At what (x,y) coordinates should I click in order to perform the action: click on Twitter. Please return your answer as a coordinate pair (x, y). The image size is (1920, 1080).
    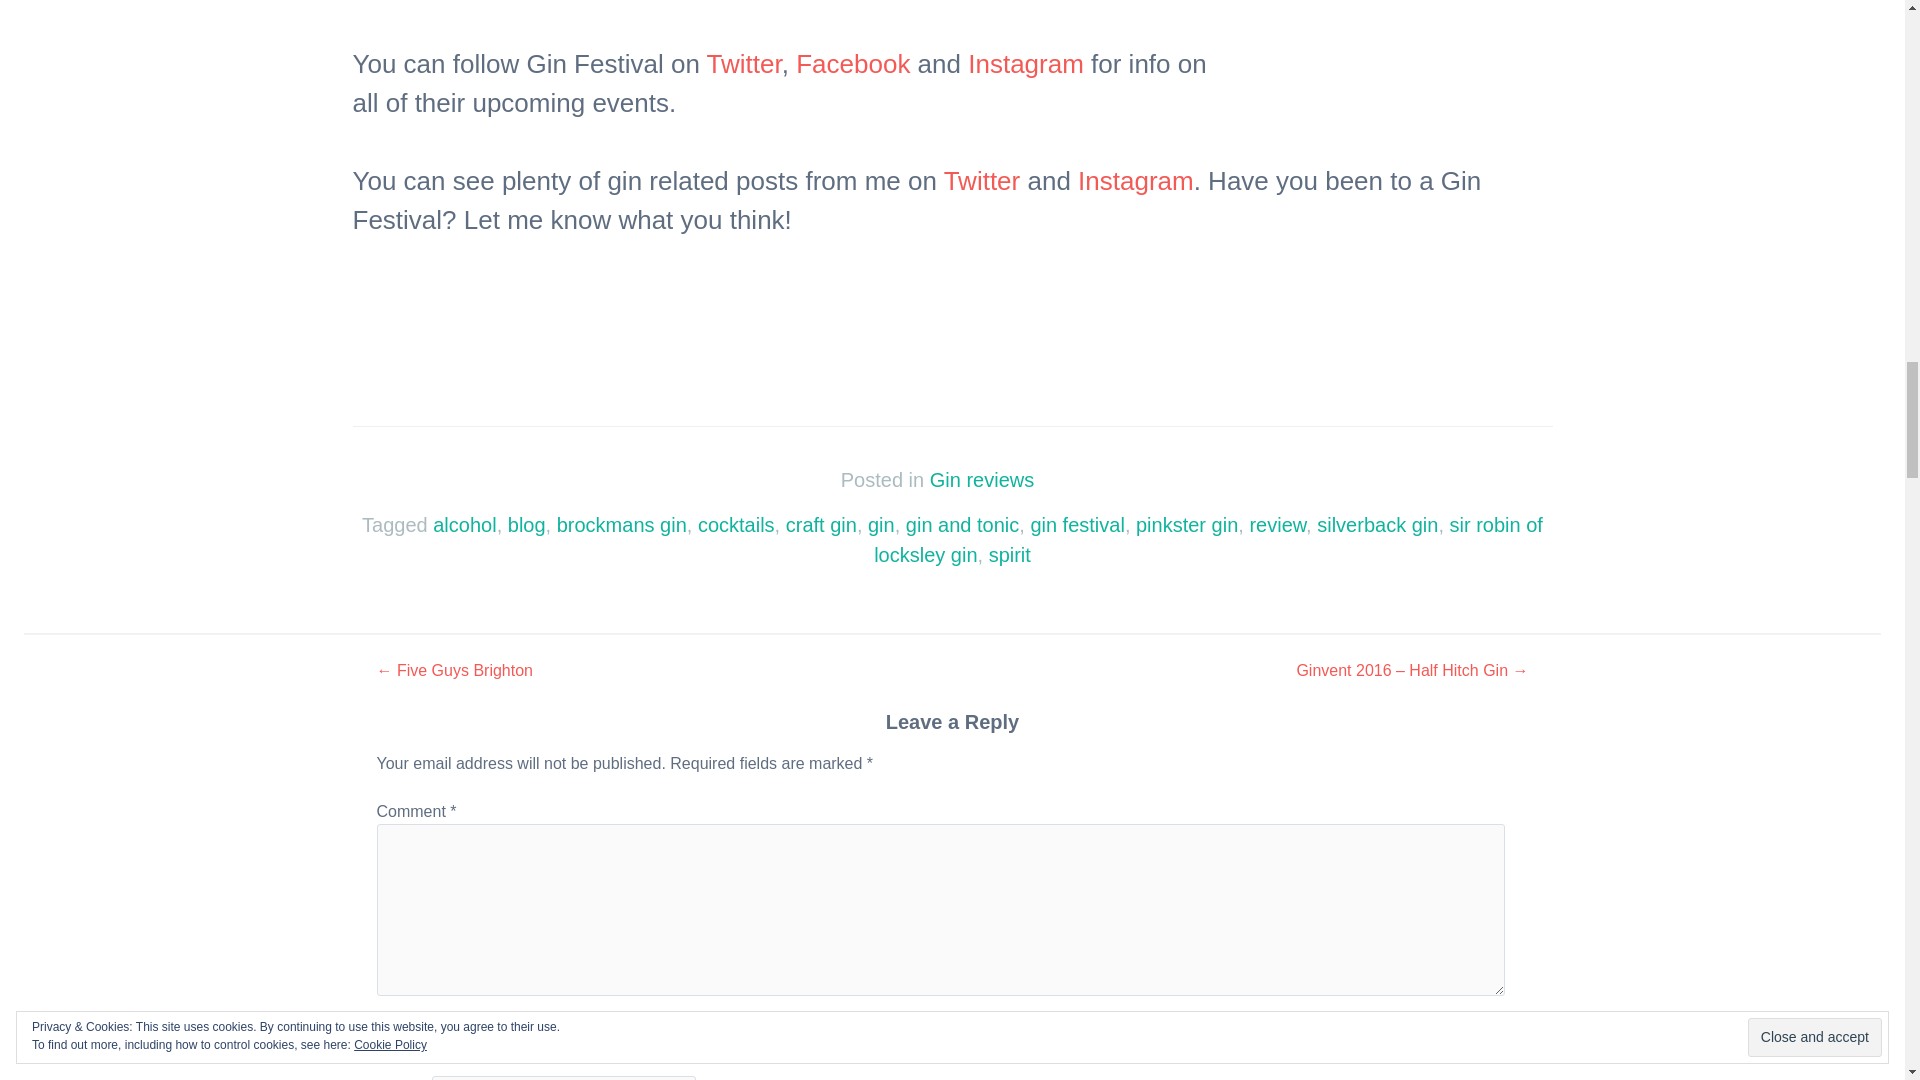
    Looking at the image, I should click on (982, 180).